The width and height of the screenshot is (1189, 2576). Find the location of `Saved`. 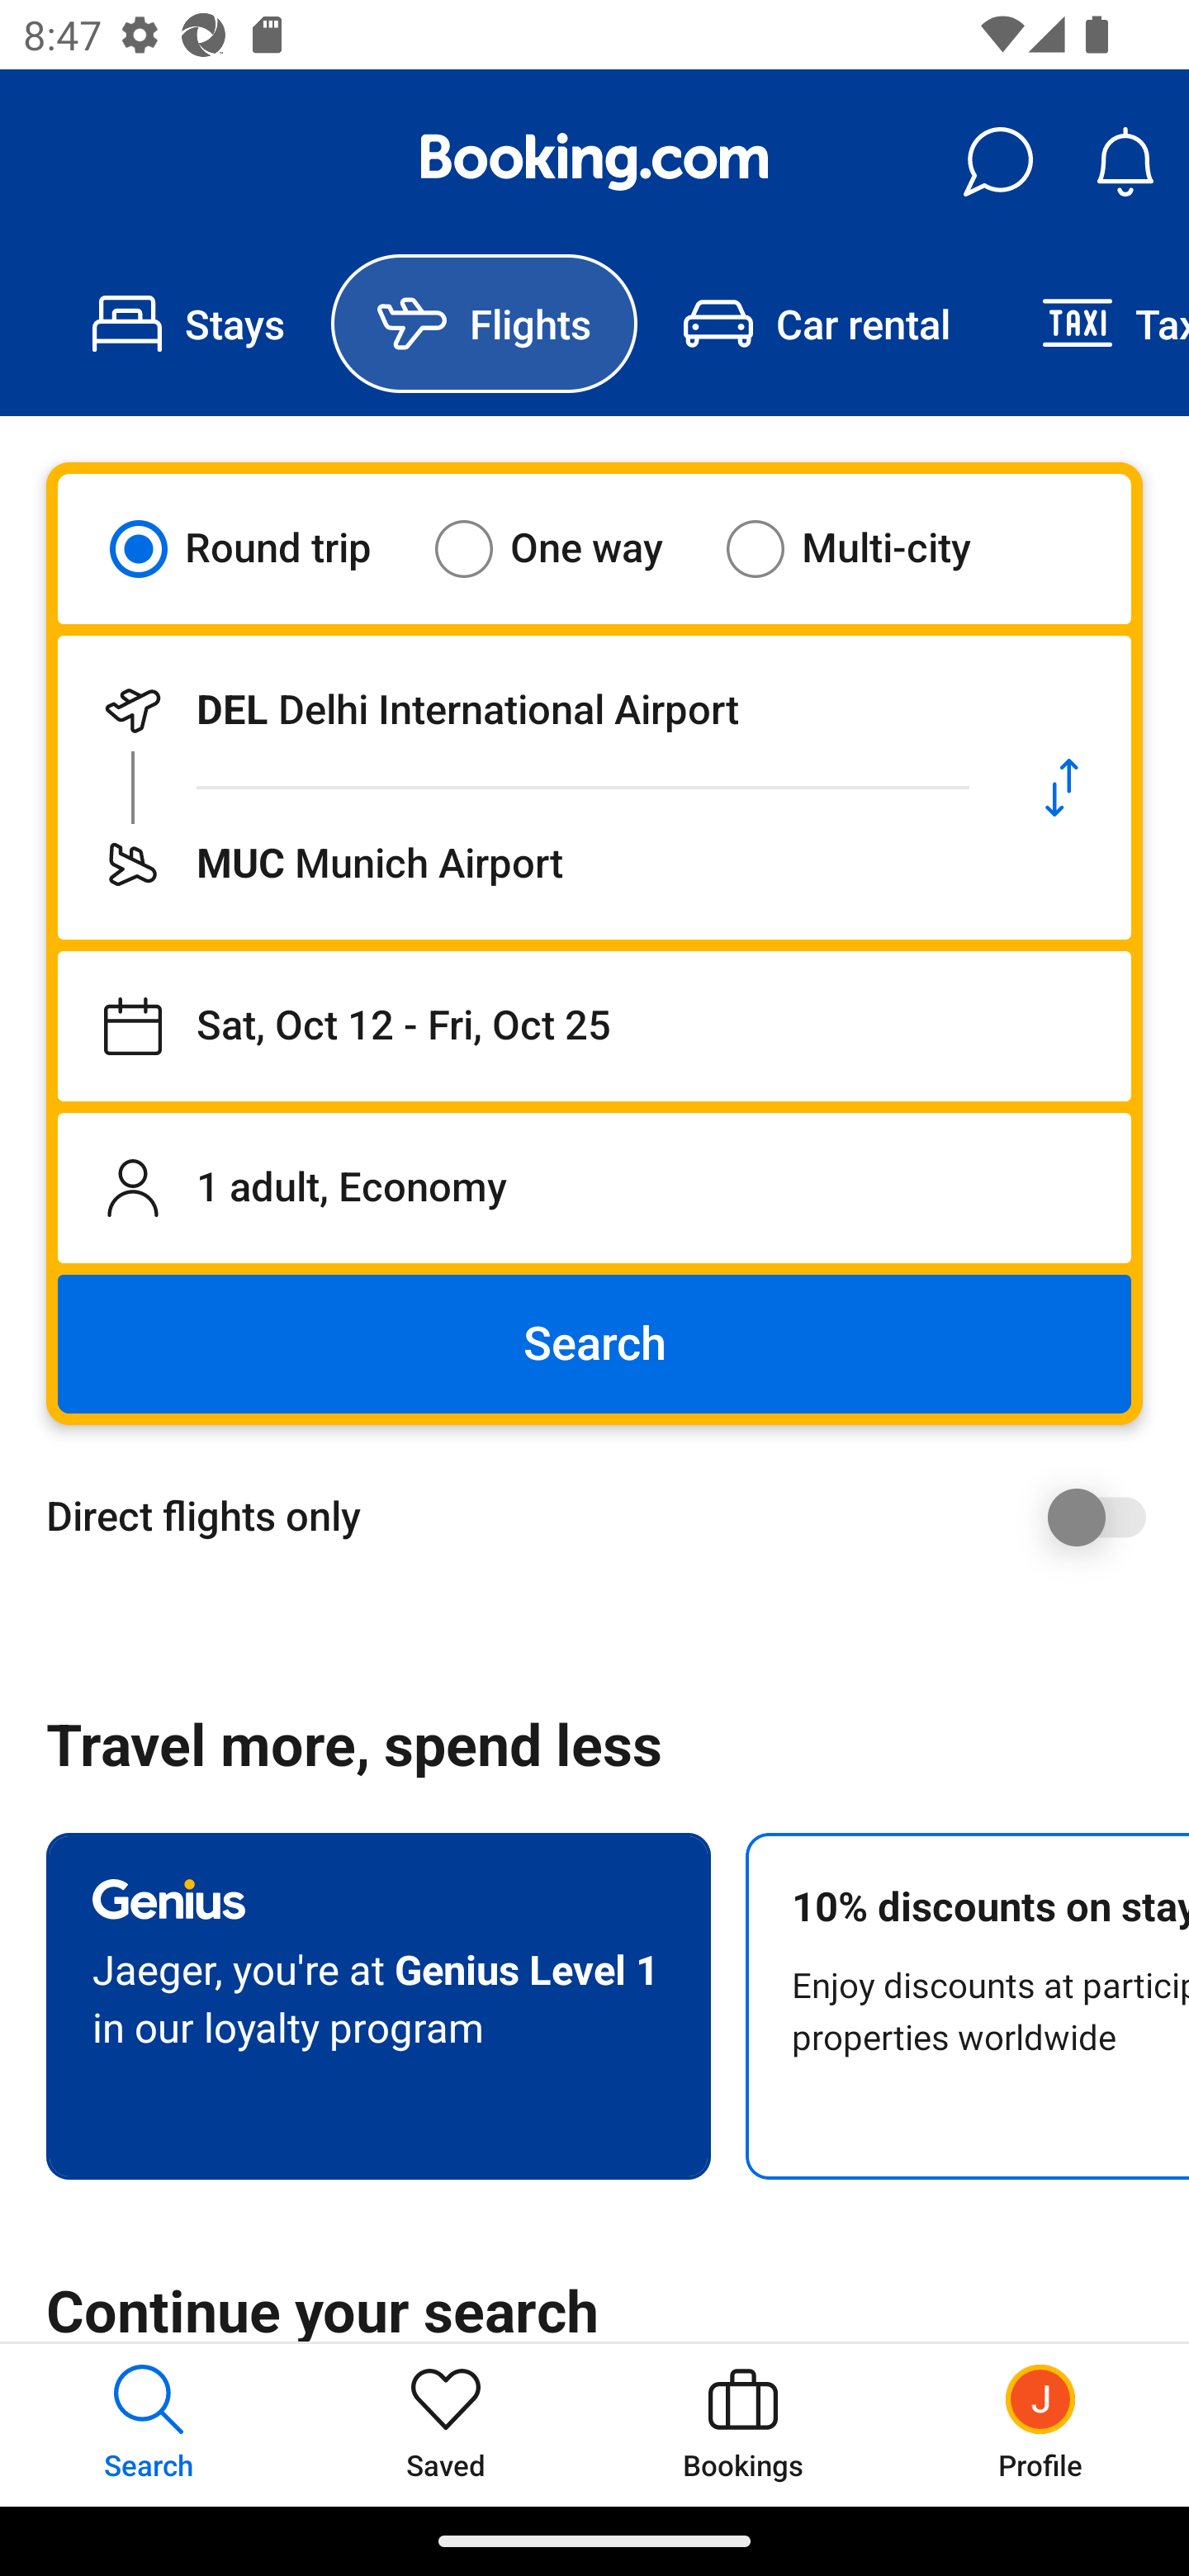

Saved is located at coordinates (446, 2424).